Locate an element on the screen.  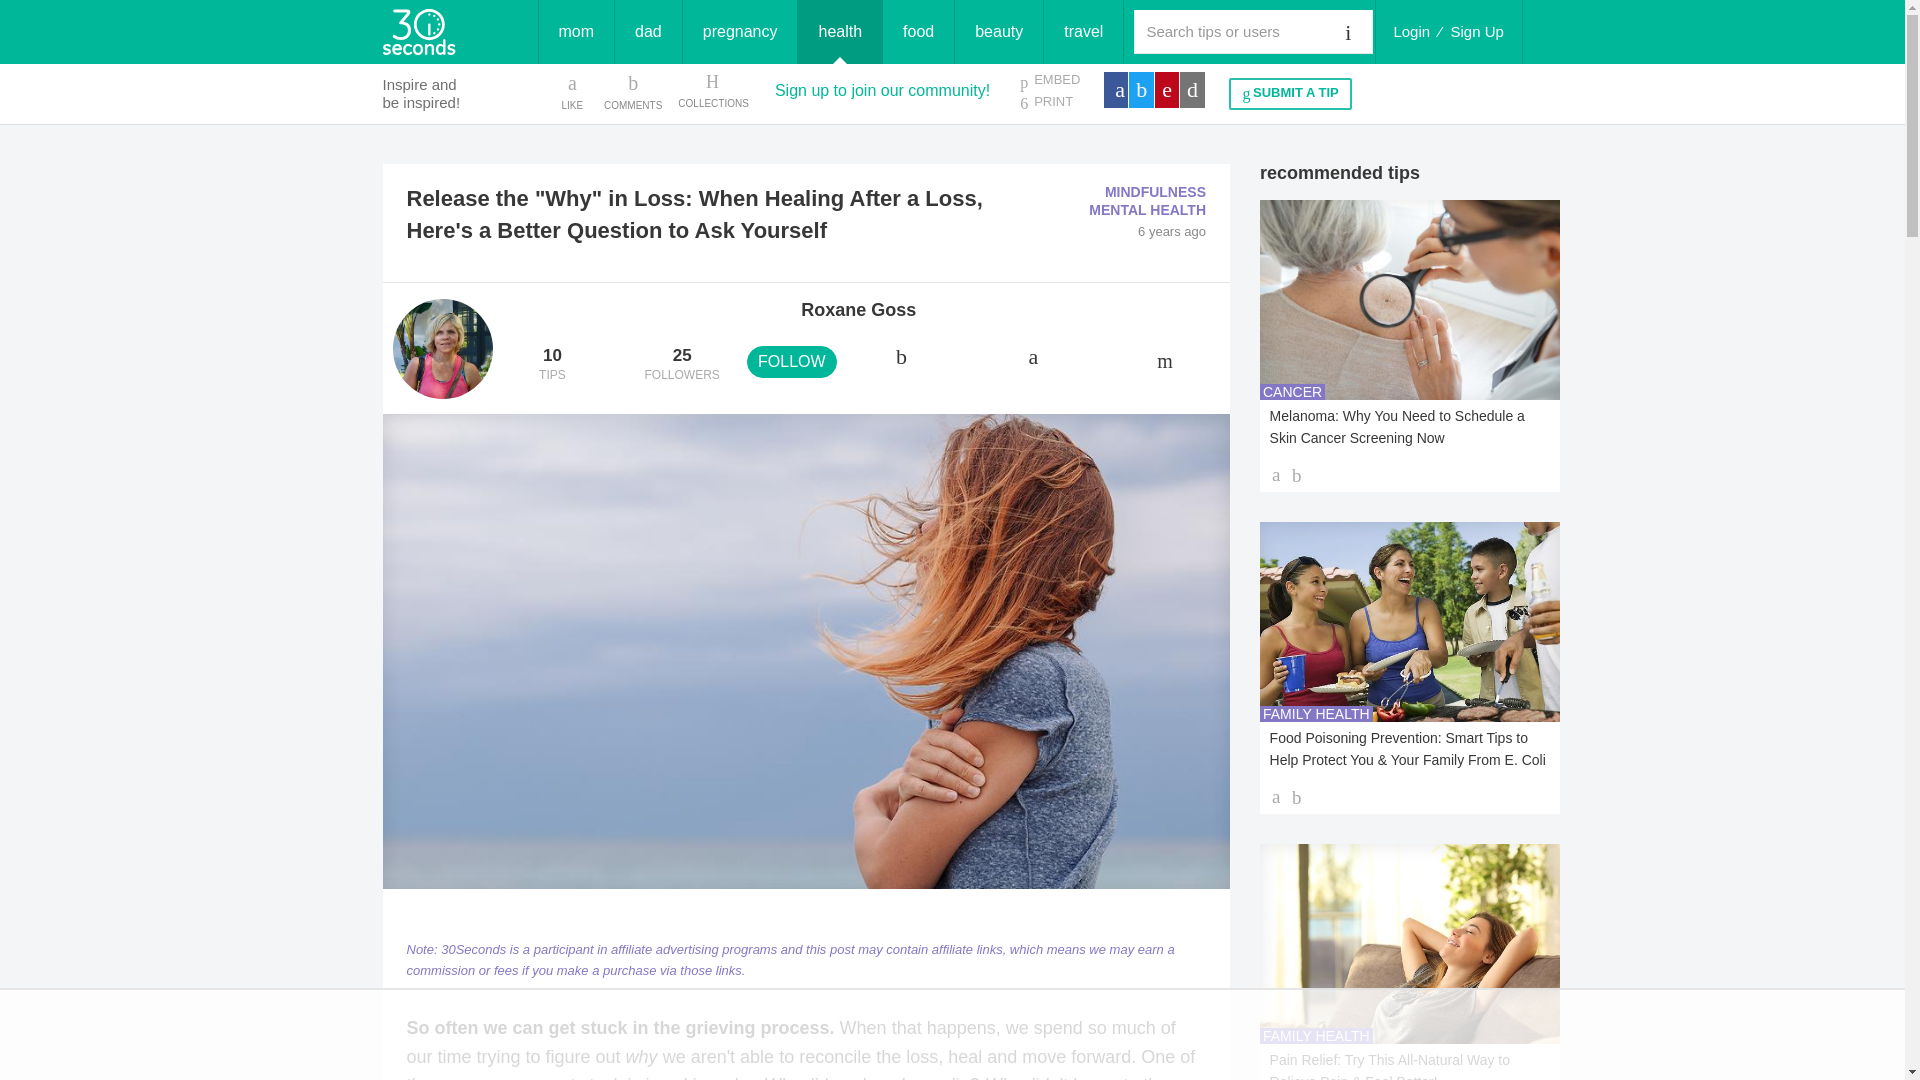
MINDFULNESS is located at coordinates (1155, 191).